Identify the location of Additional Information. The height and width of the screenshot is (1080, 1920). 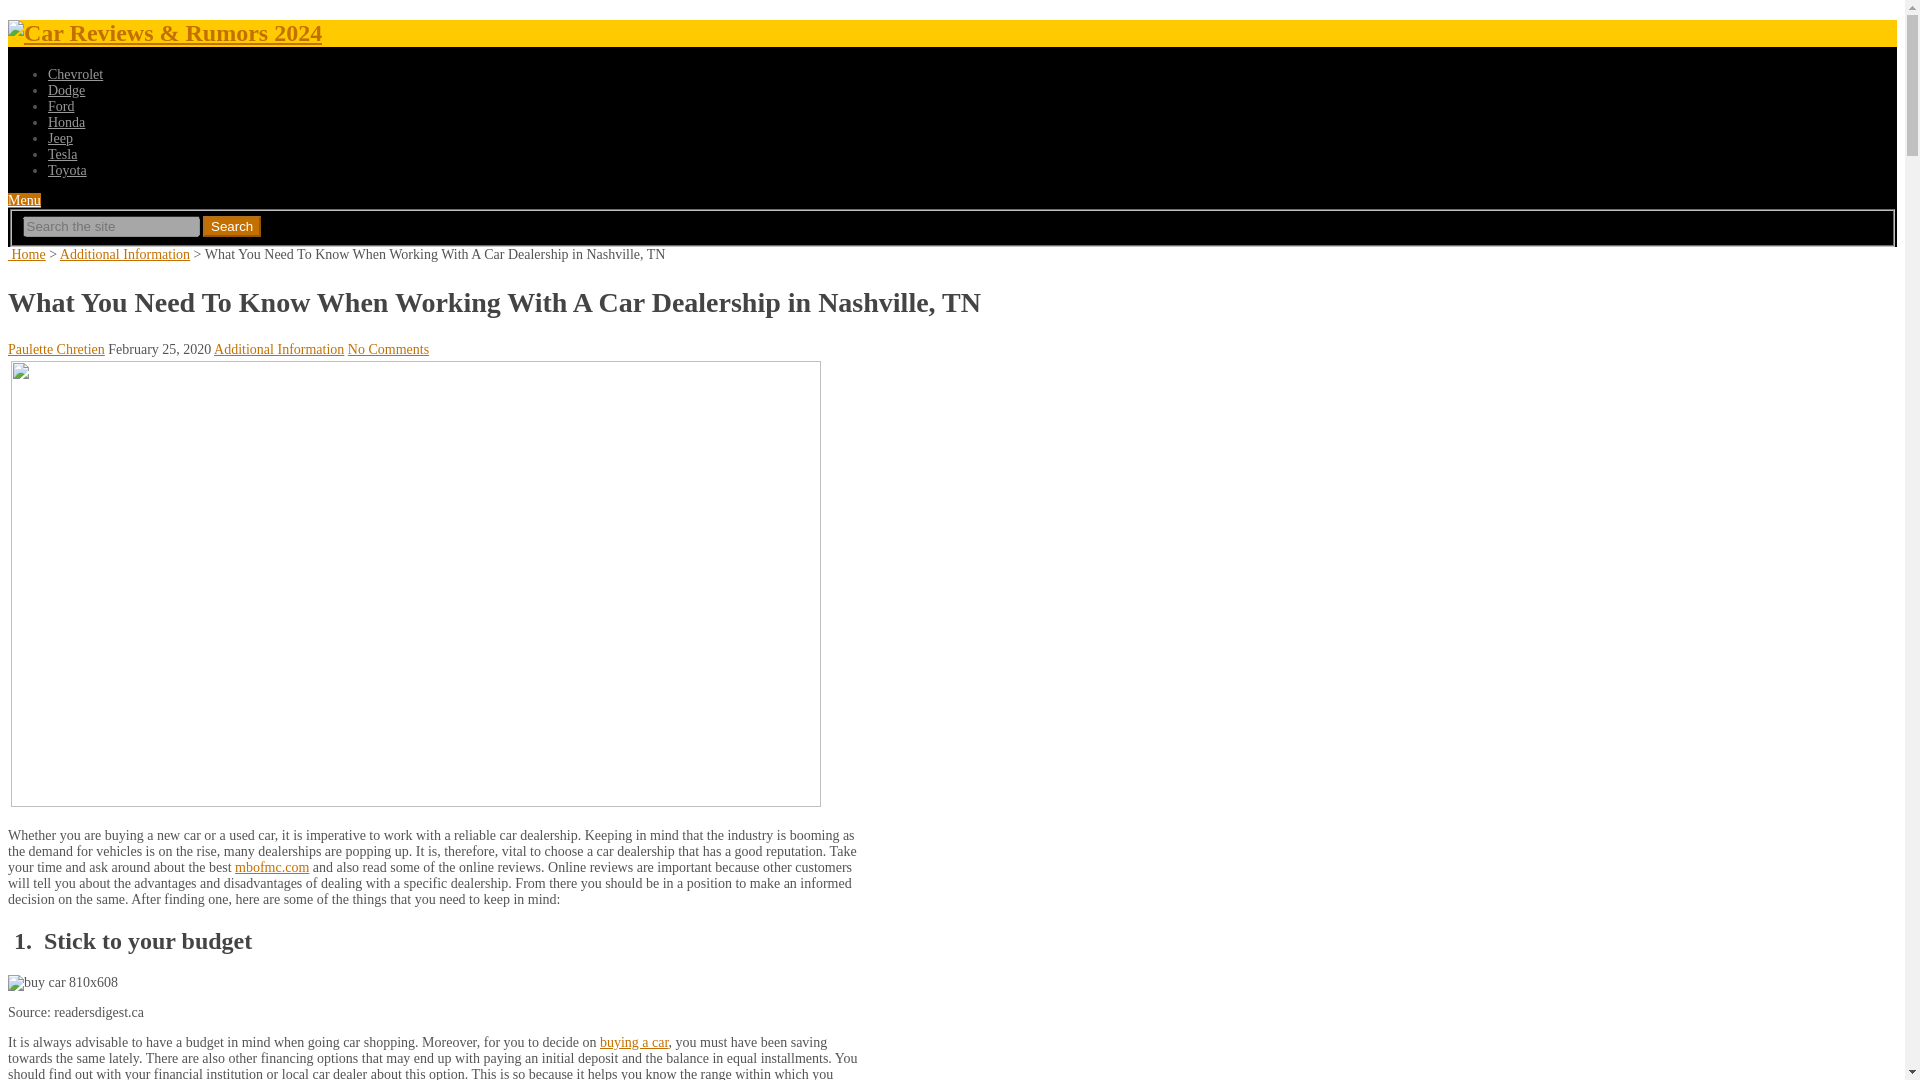
(124, 254).